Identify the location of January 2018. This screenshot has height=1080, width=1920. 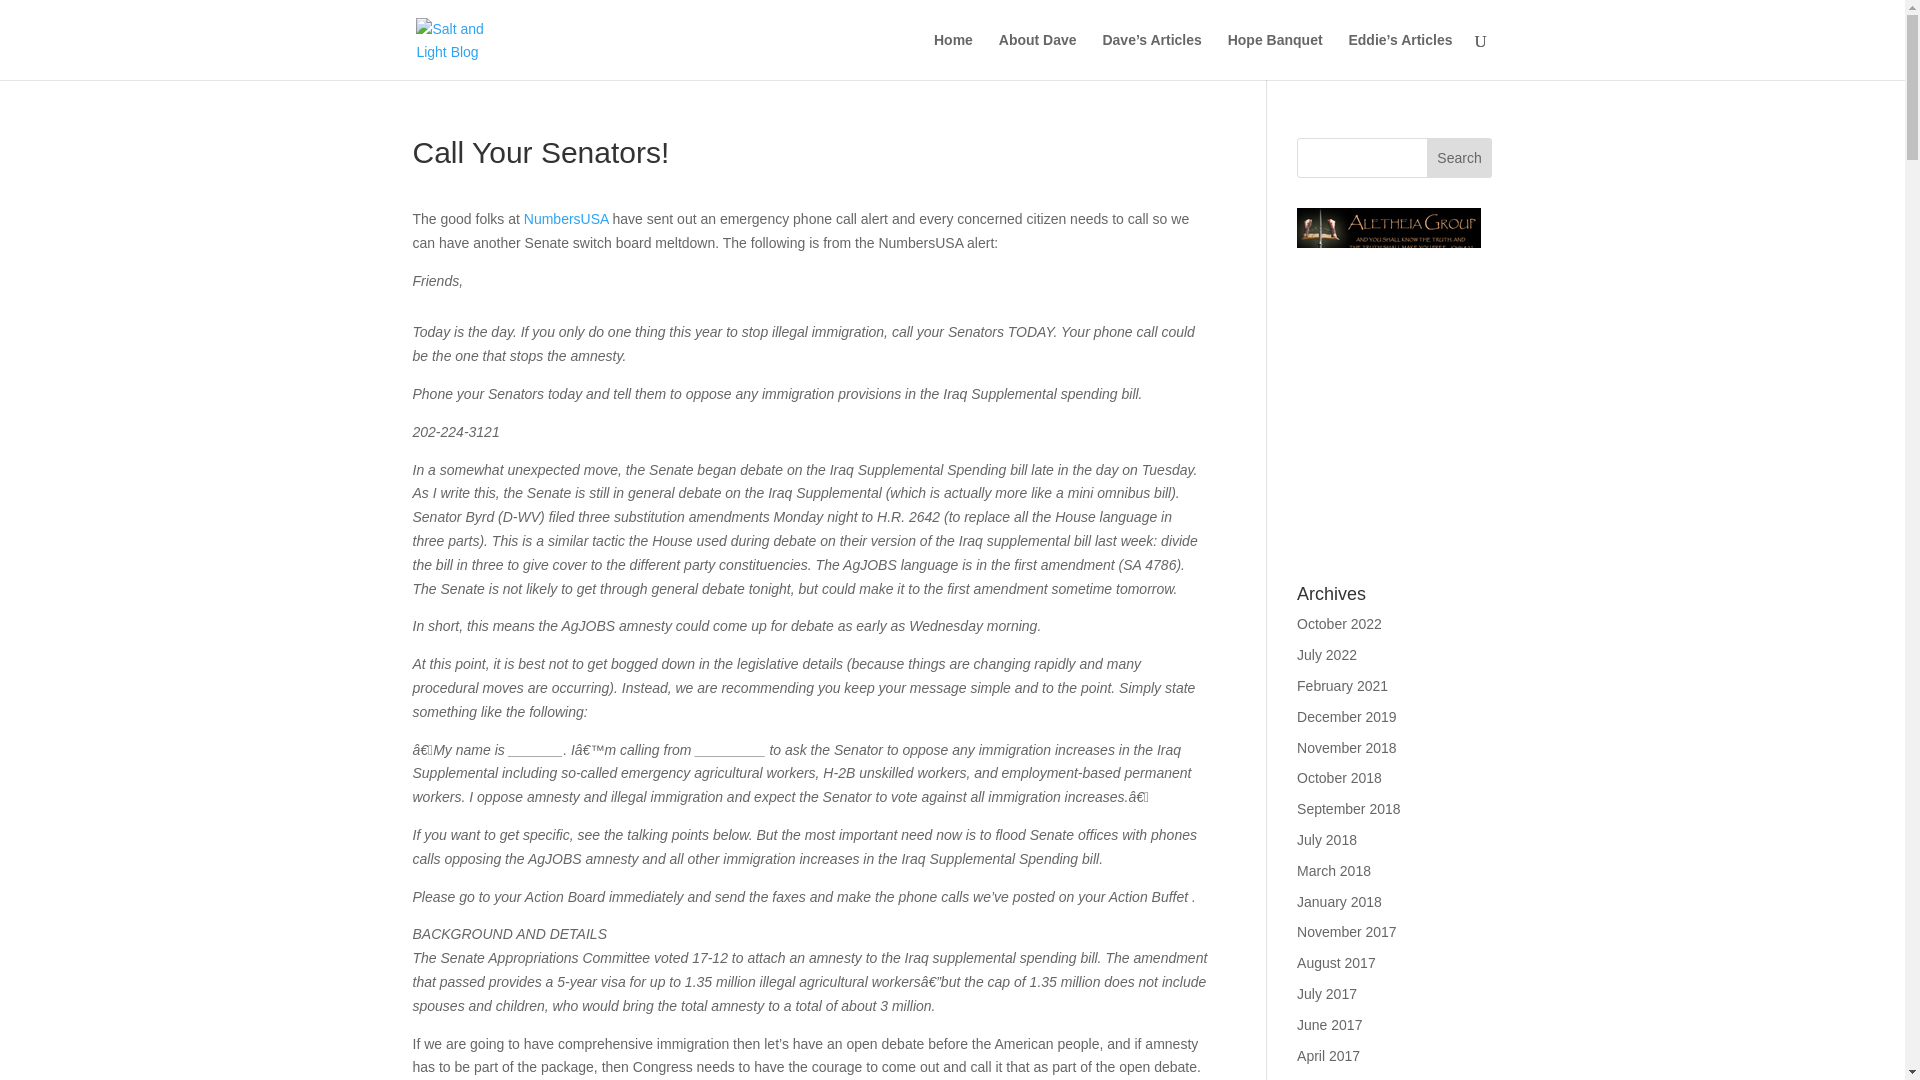
(1340, 902).